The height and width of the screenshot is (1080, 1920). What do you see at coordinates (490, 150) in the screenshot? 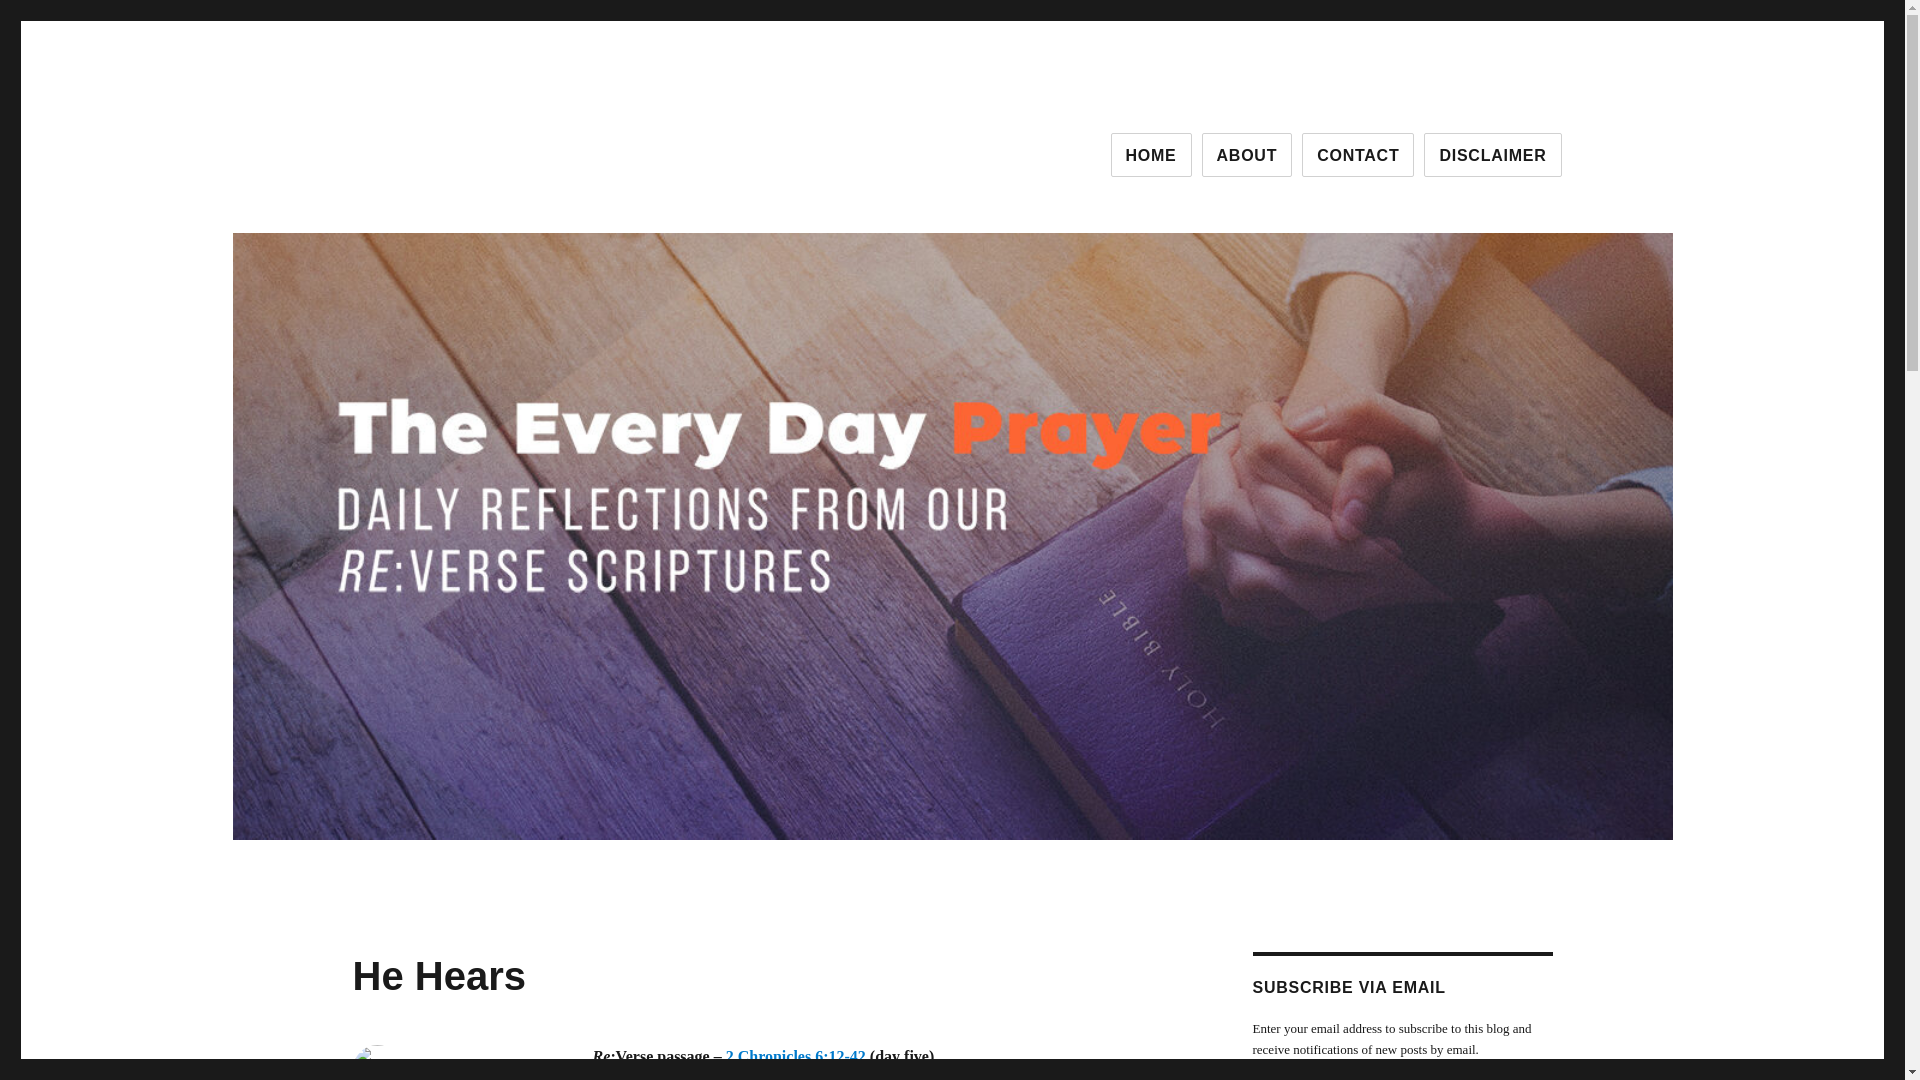
I see `The Everyday Prayer` at bounding box center [490, 150].